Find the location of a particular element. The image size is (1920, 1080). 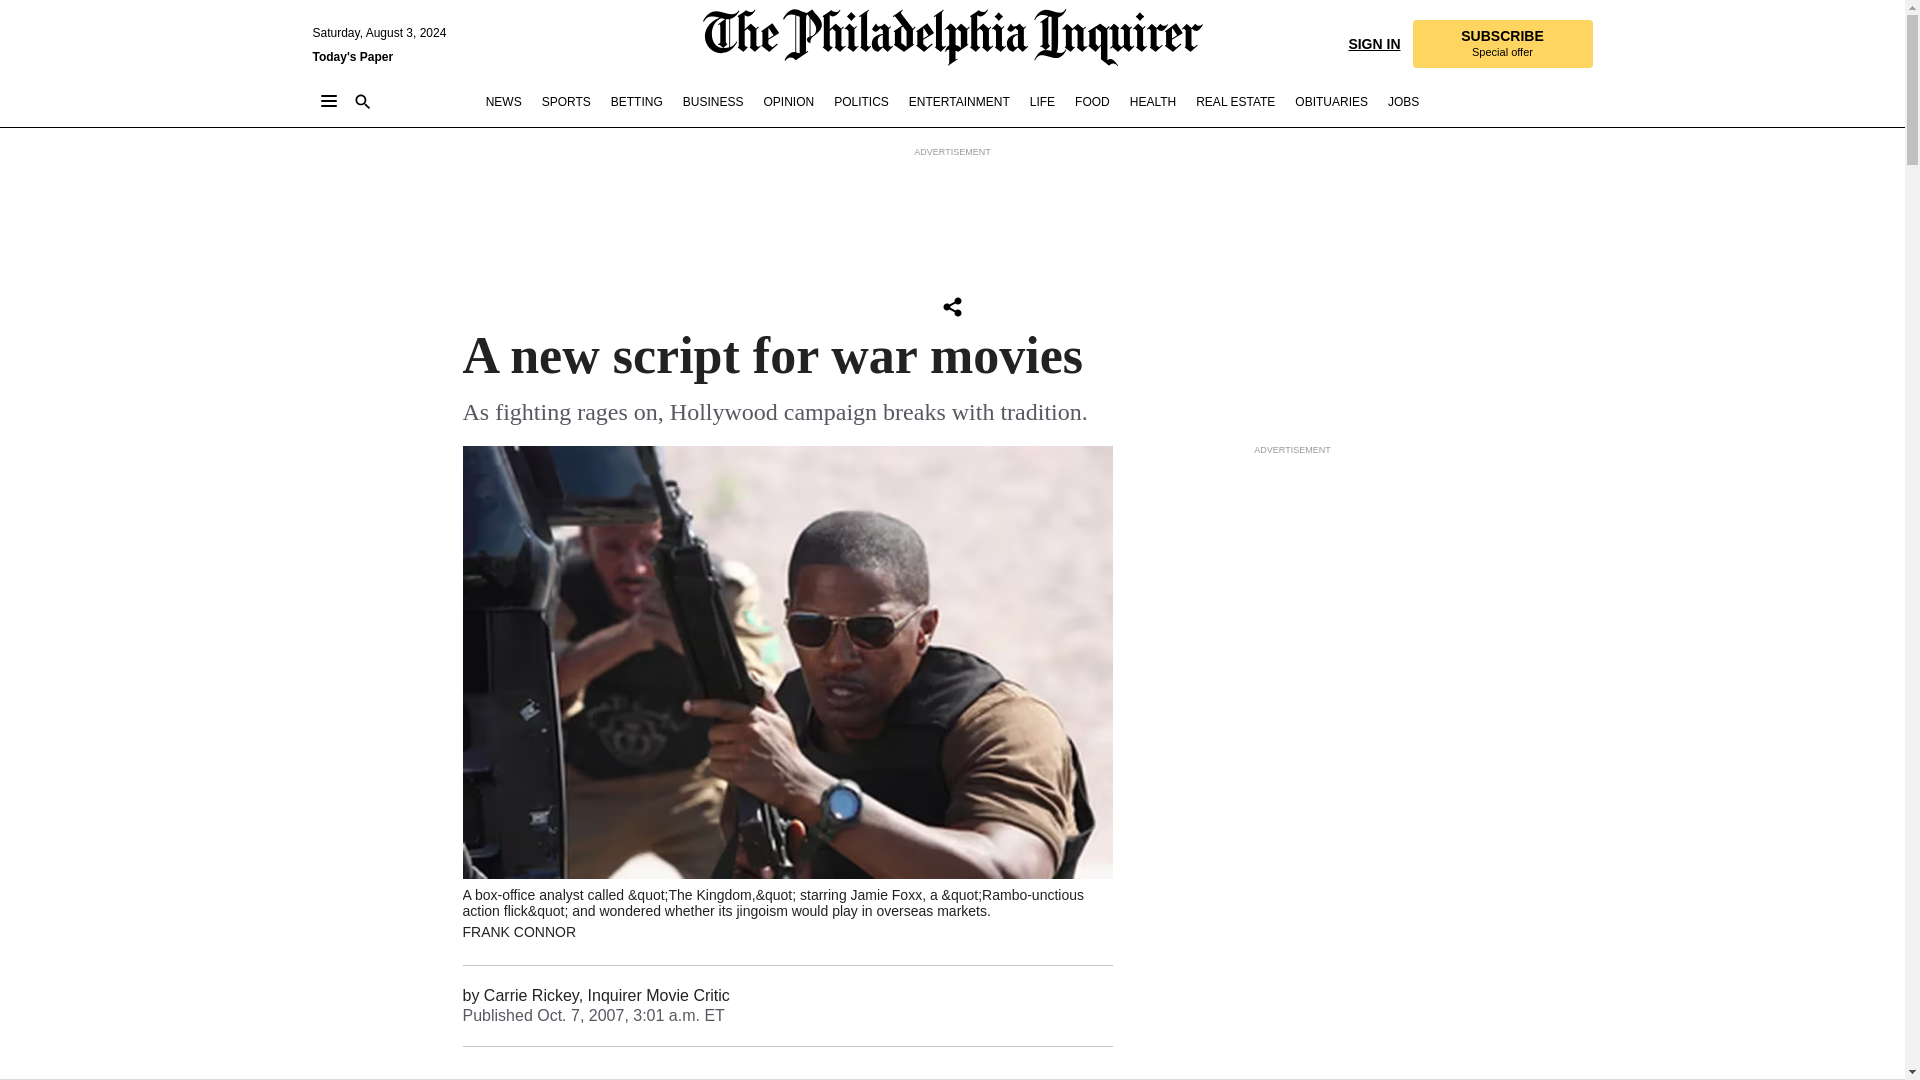

Today's Paper is located at coordinates (1235, 102).